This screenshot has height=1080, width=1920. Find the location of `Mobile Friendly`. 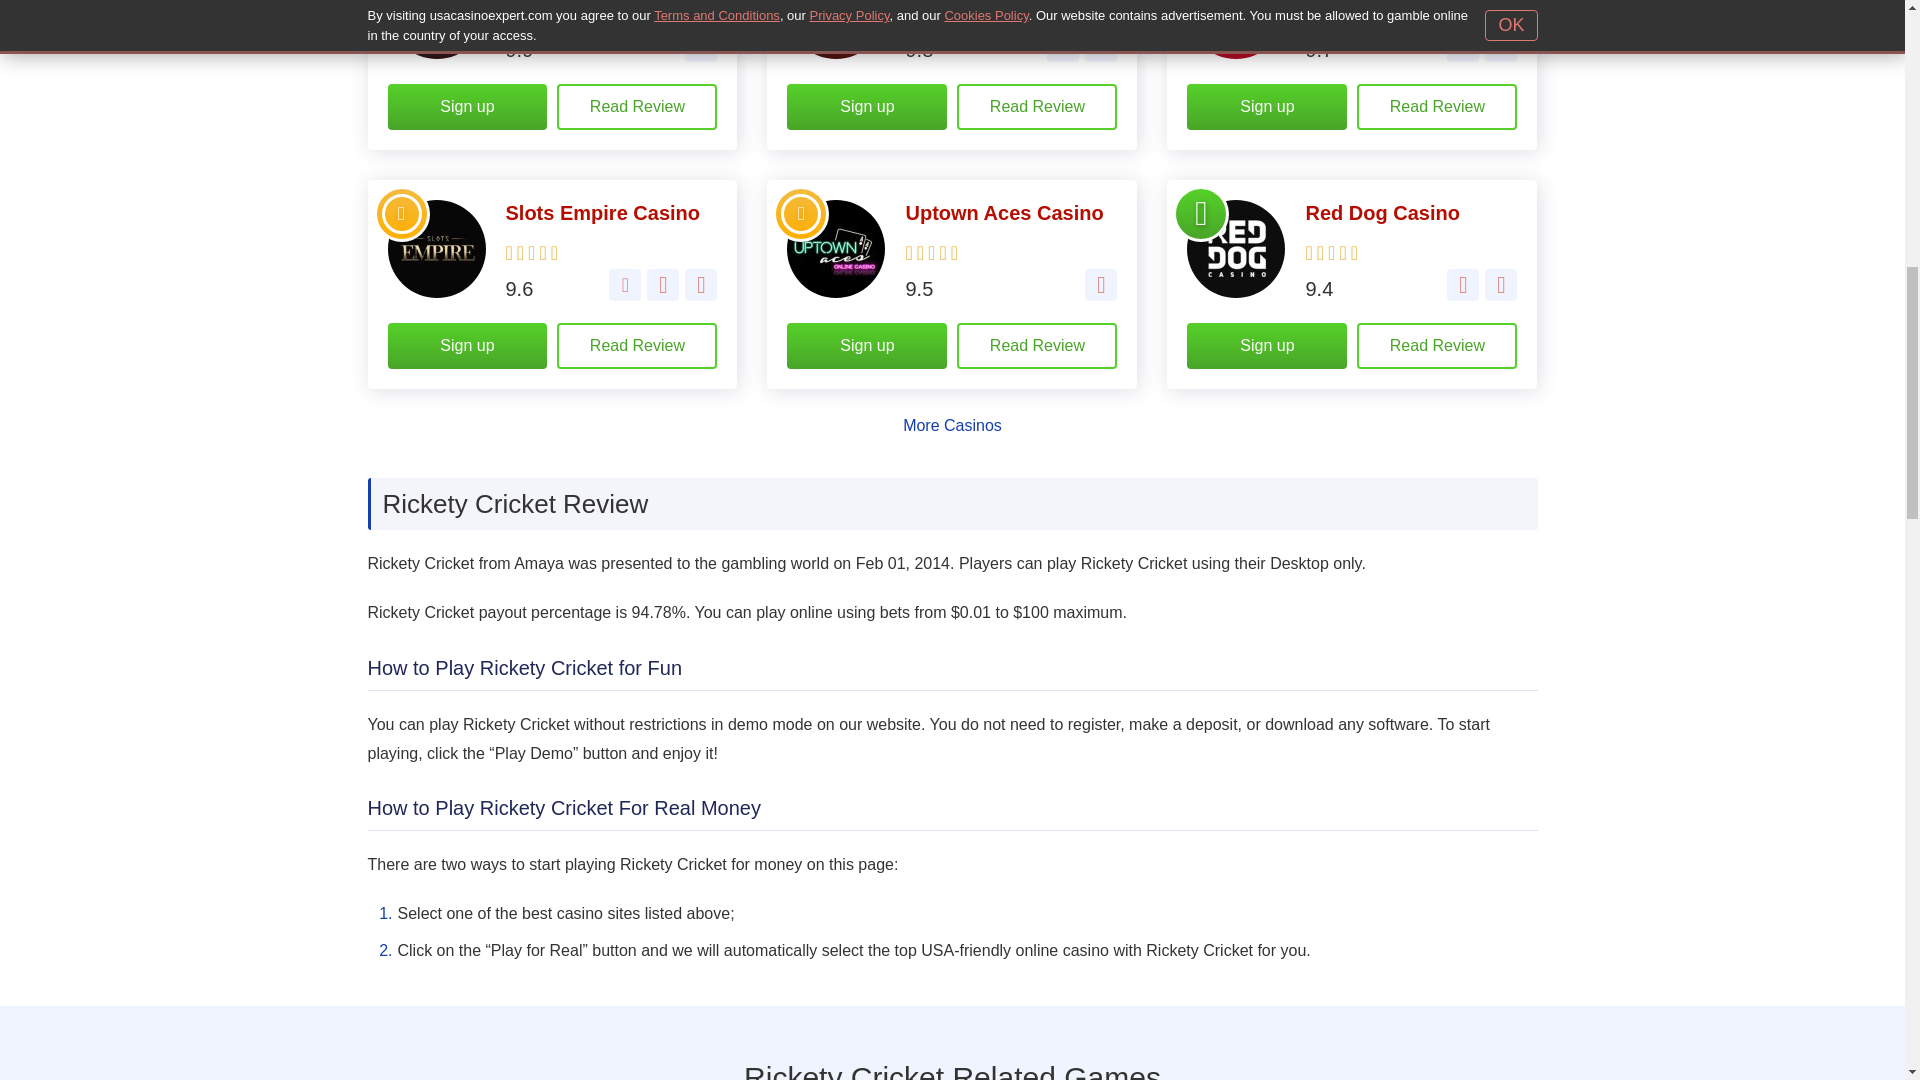

Mobile Friendly is located at coordinates (1462, 284).